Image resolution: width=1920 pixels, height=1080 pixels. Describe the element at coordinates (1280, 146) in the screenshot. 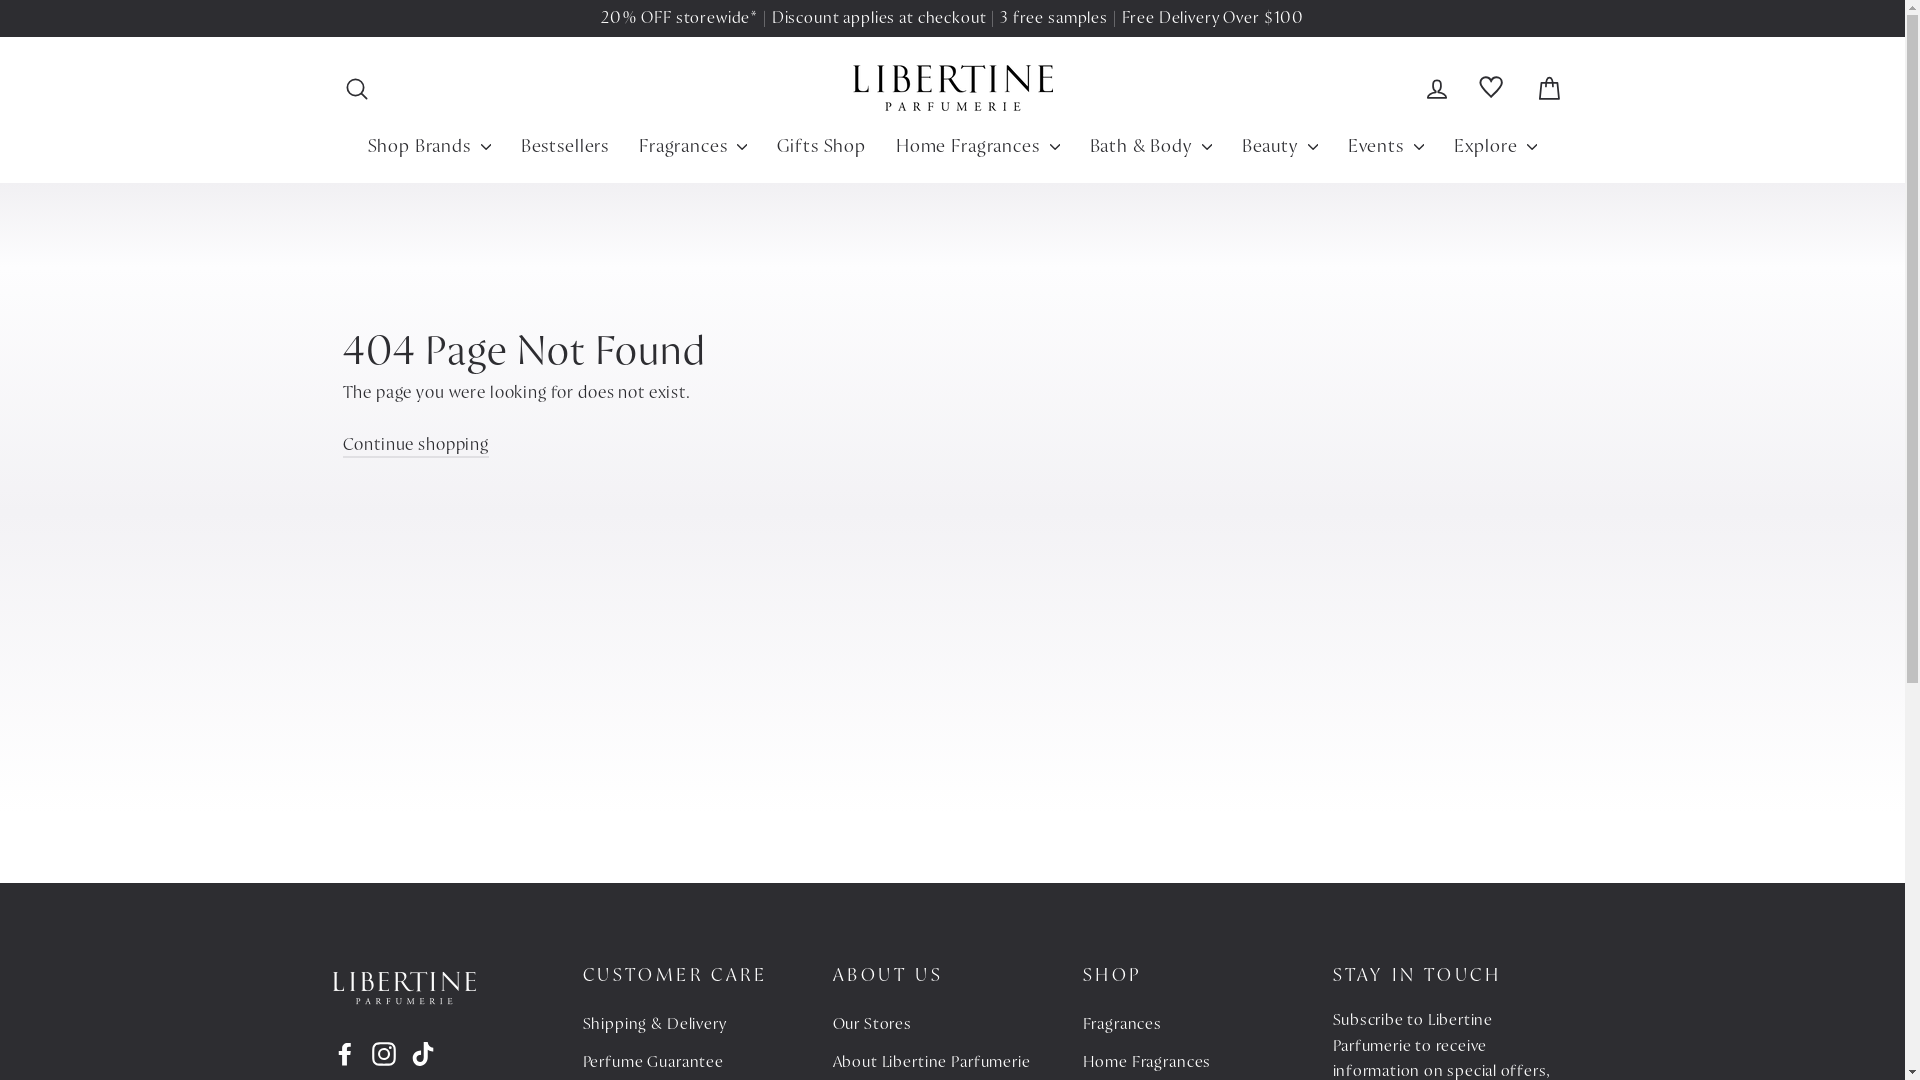

I see `Beauty` at that location.